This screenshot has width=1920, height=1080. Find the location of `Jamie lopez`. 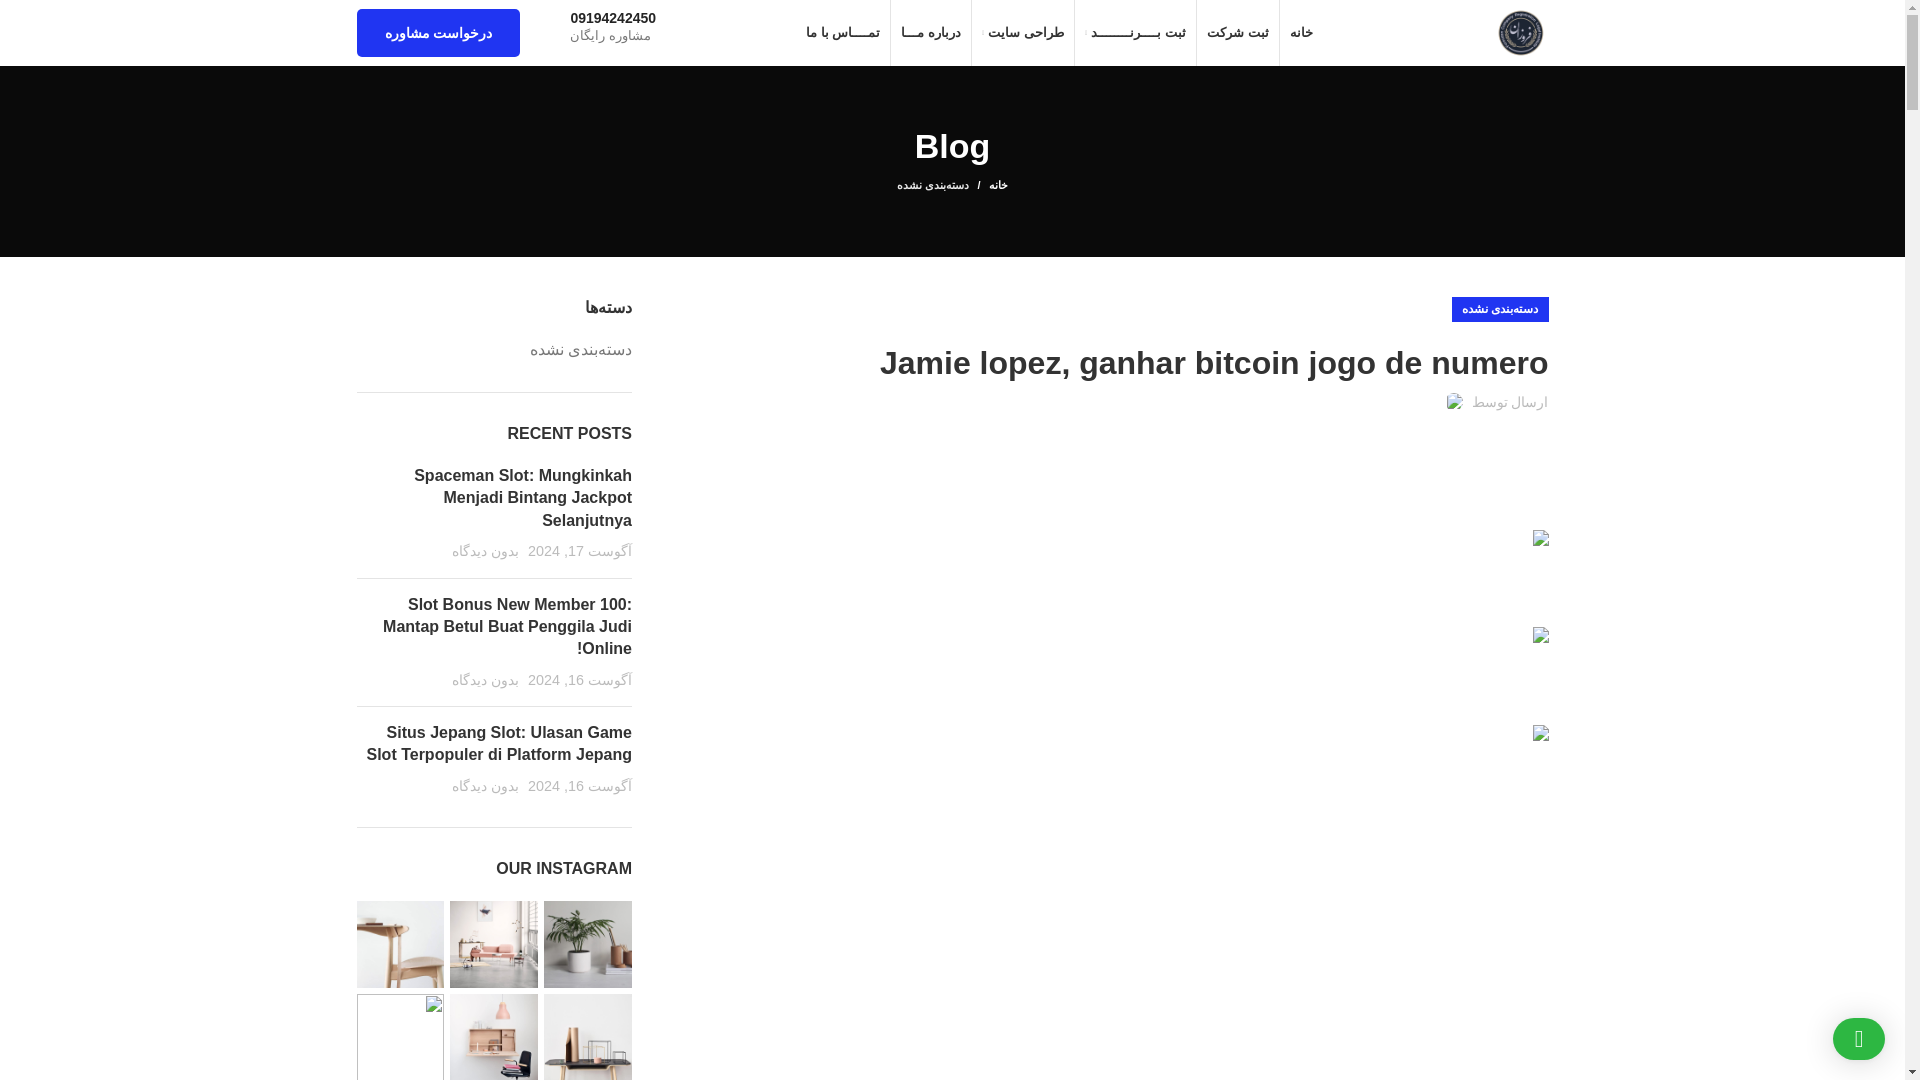

Jamie lopez is located at coordinates (1494, 738).